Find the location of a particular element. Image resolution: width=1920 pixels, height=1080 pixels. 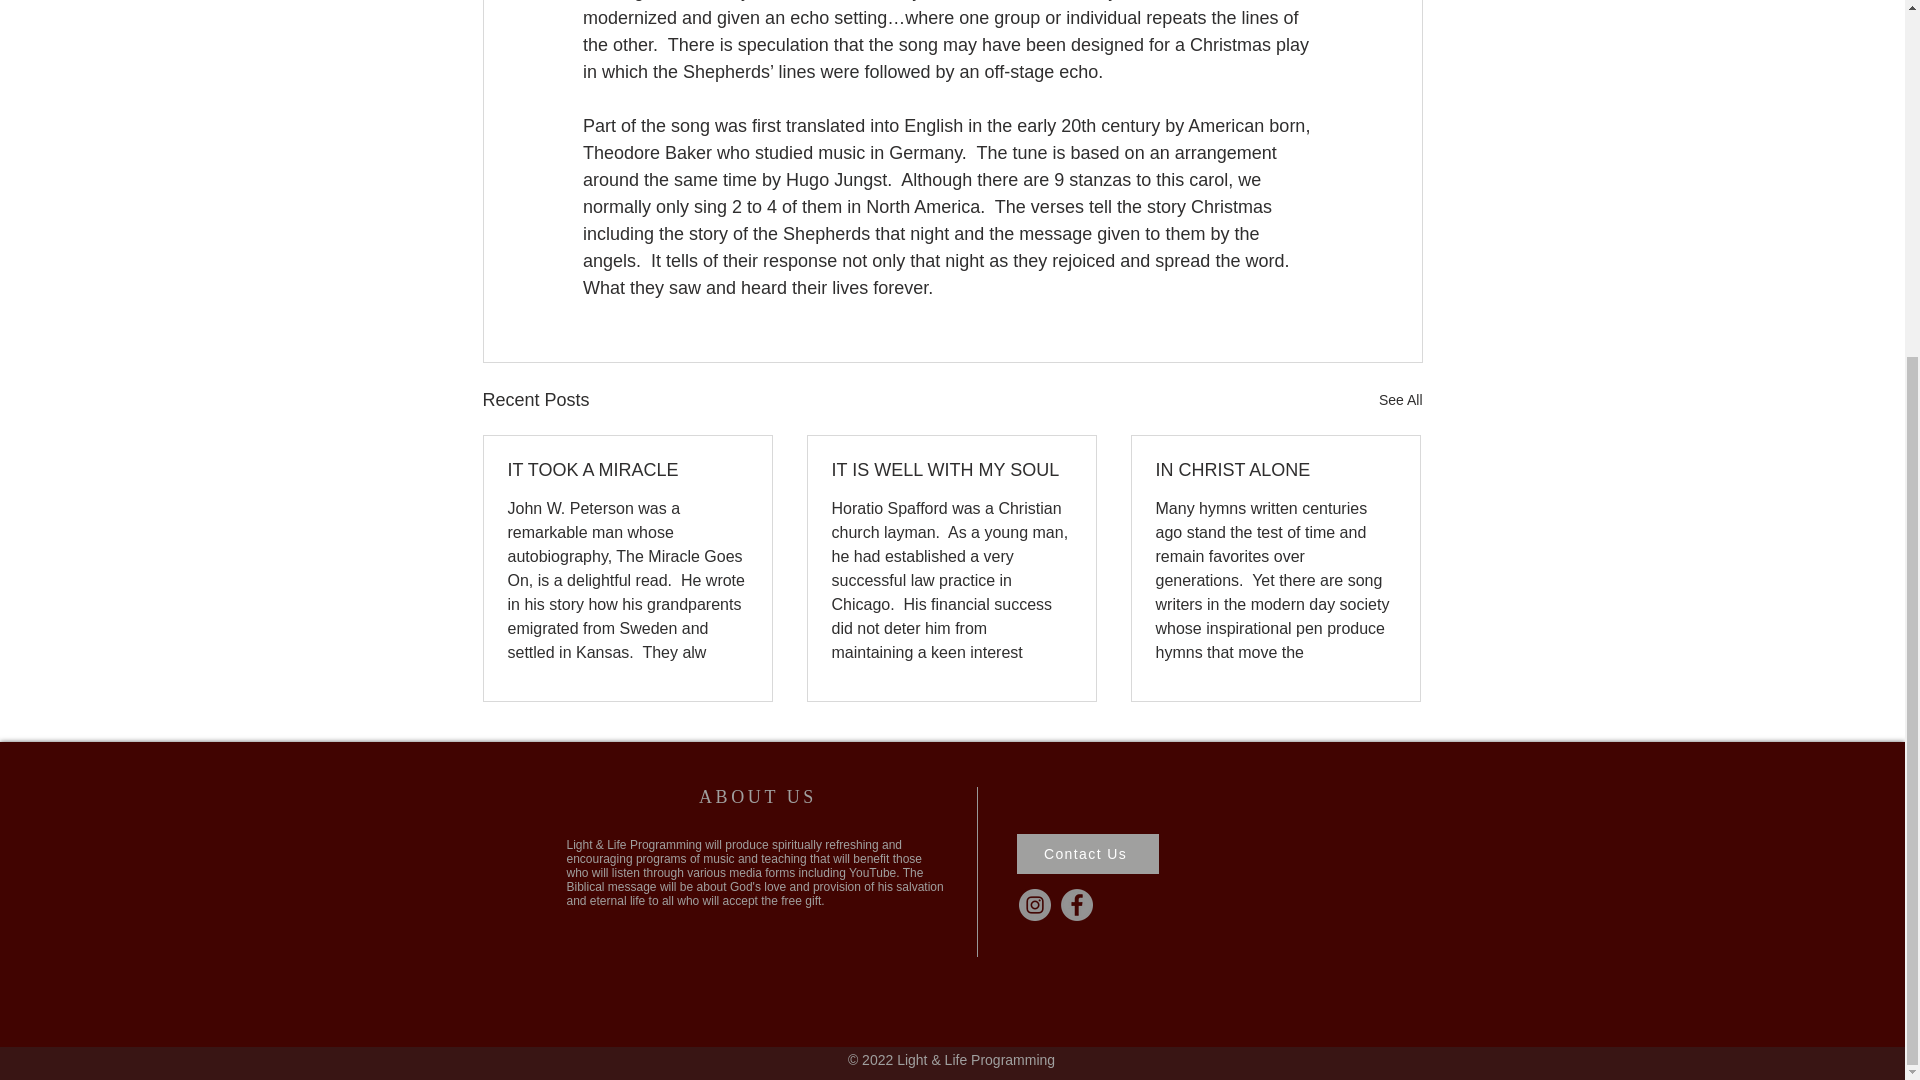

See All is located at coordinates (1400, 400).